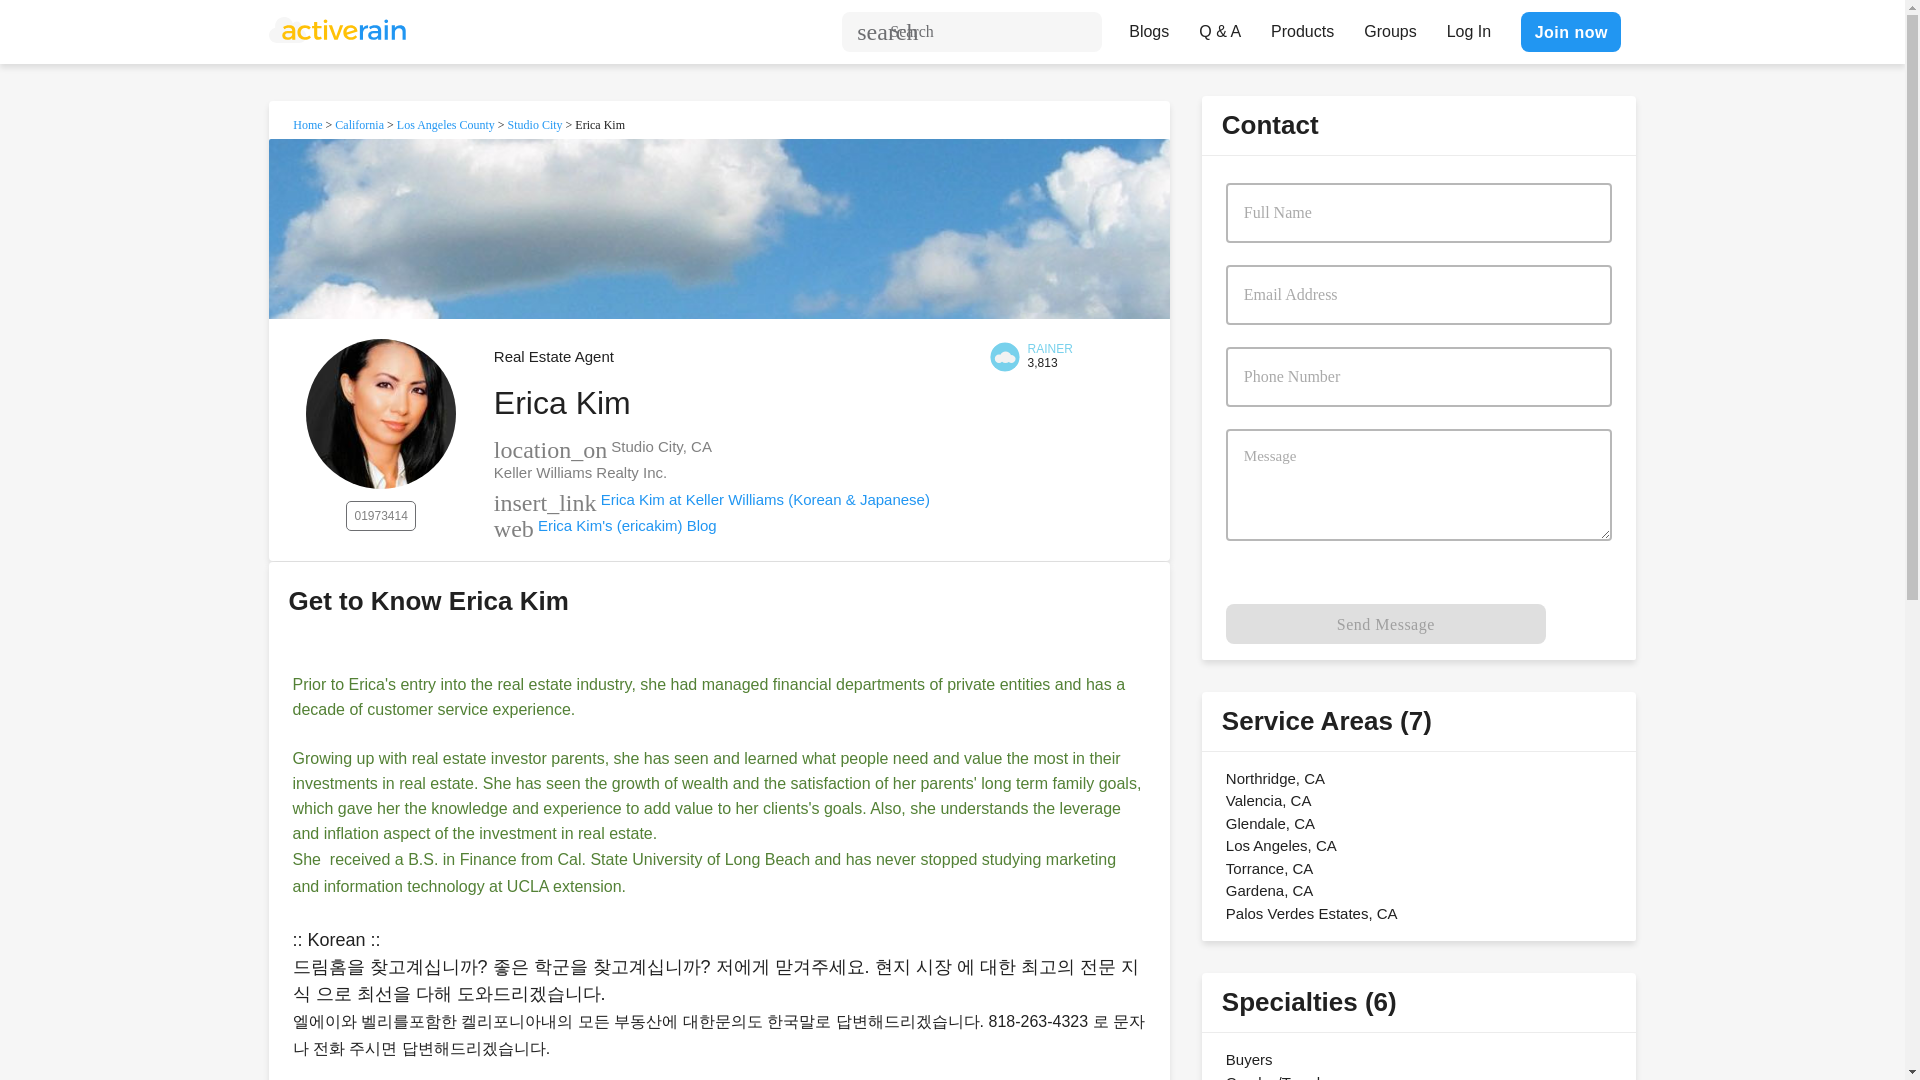  What do you see at coordinates (1302, 26) in the screenshot?
I see `Products` at bounding box center [1302, 26].